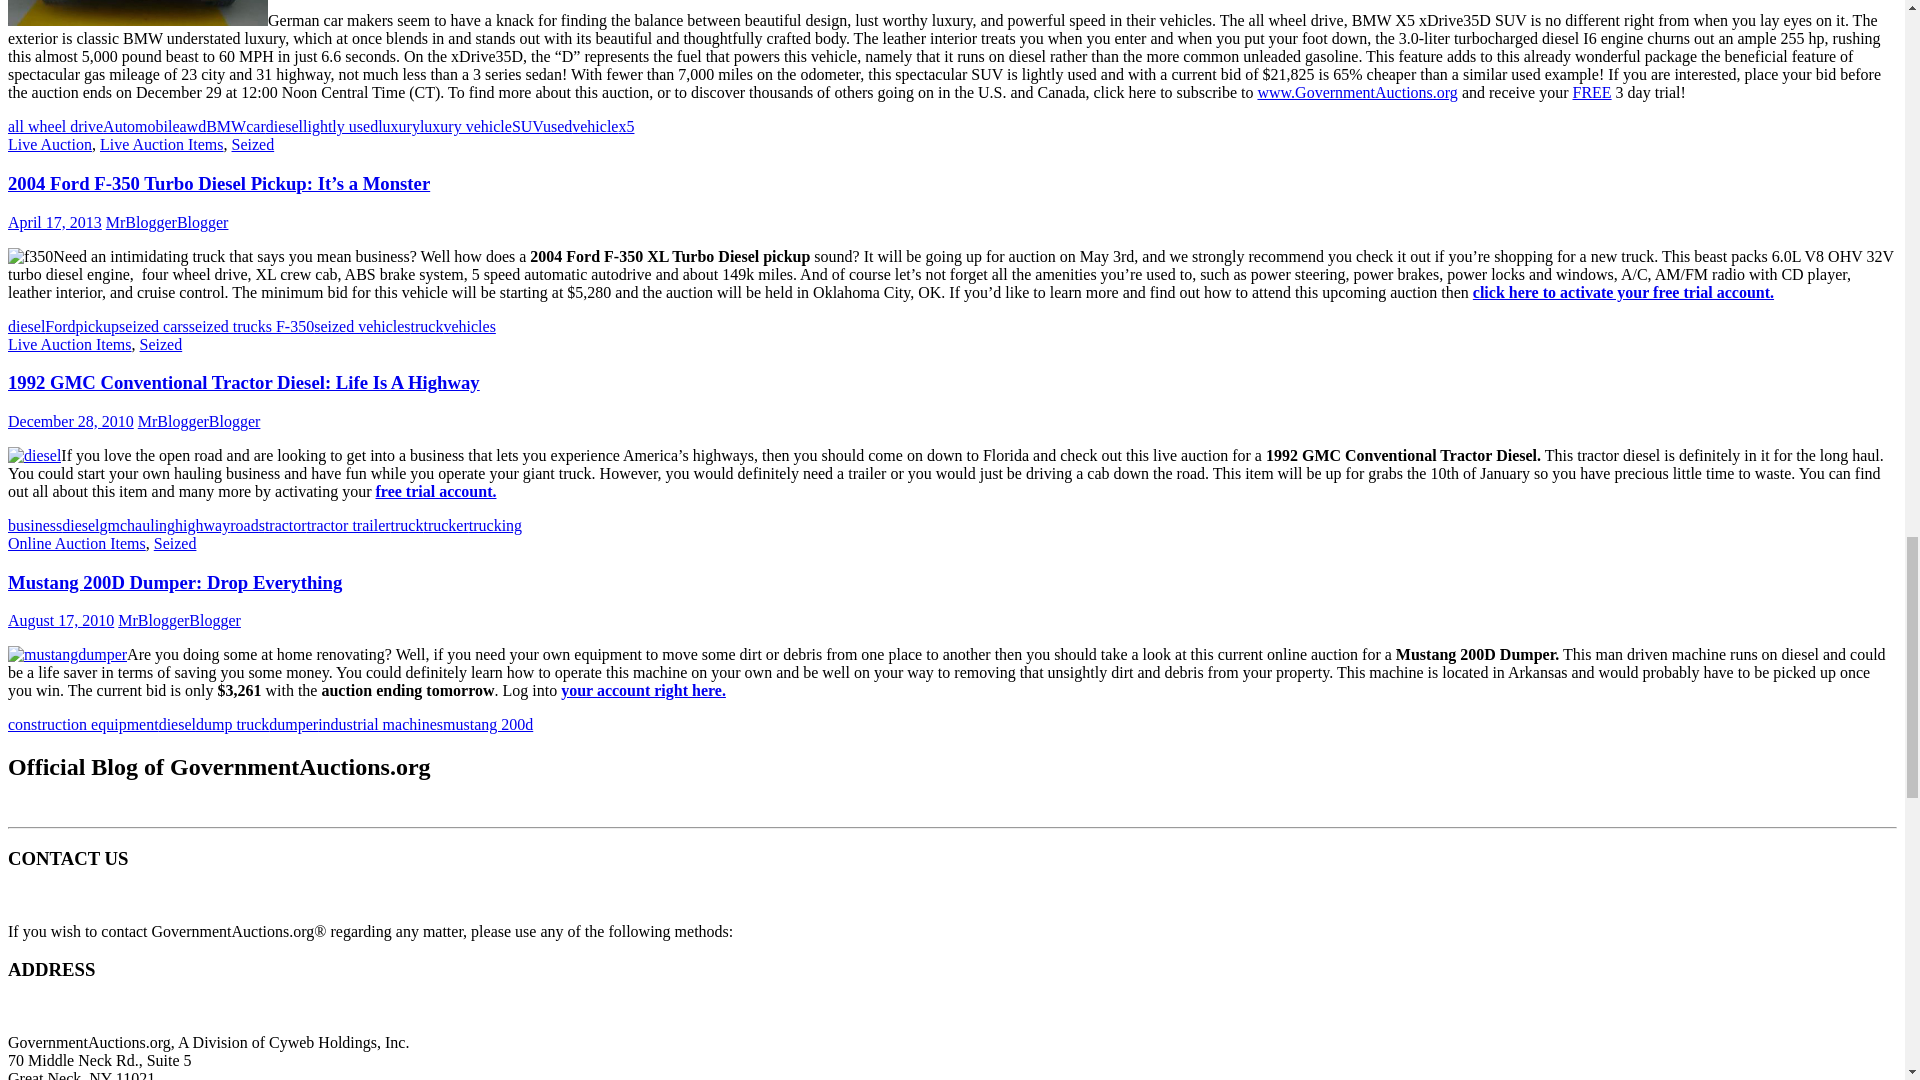 Image resolution: width=1920 pixels, height=1080 pixels. What do you see at coordinates (66, 654) in the screenshot?
I see `mustangdumper` at bounding box center [66, 654].